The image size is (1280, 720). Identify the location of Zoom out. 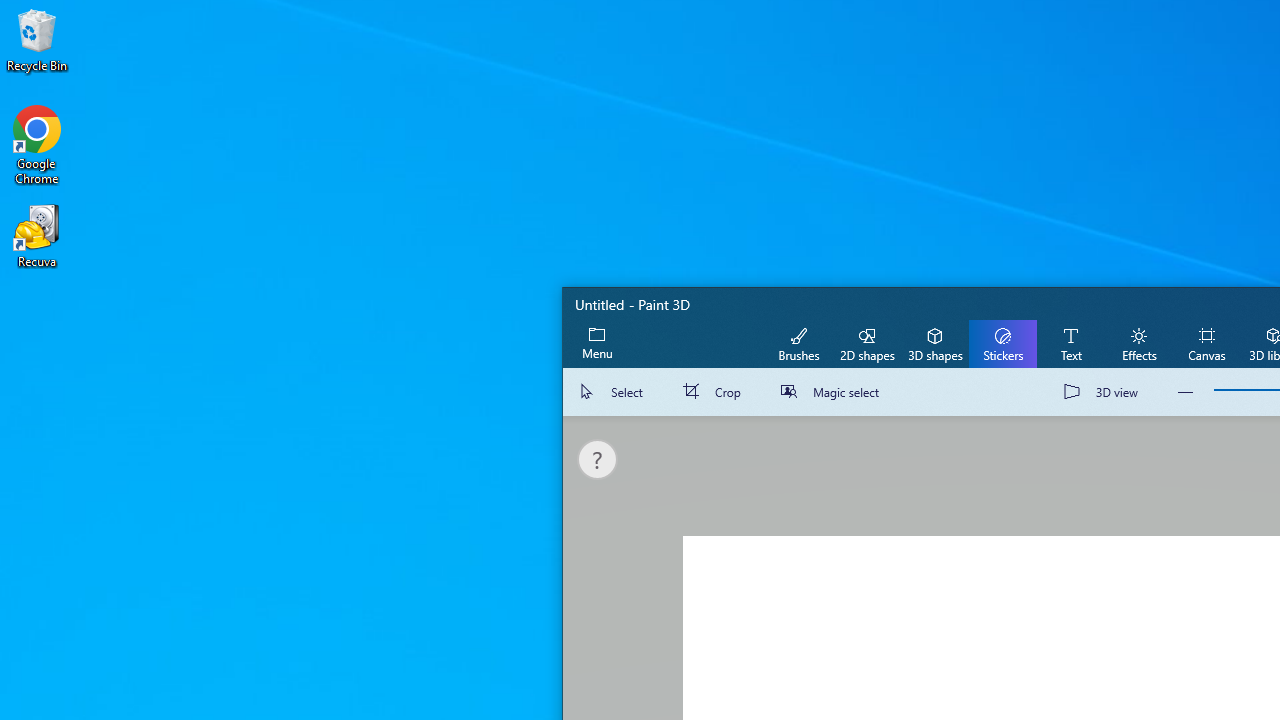
(1186, 392).